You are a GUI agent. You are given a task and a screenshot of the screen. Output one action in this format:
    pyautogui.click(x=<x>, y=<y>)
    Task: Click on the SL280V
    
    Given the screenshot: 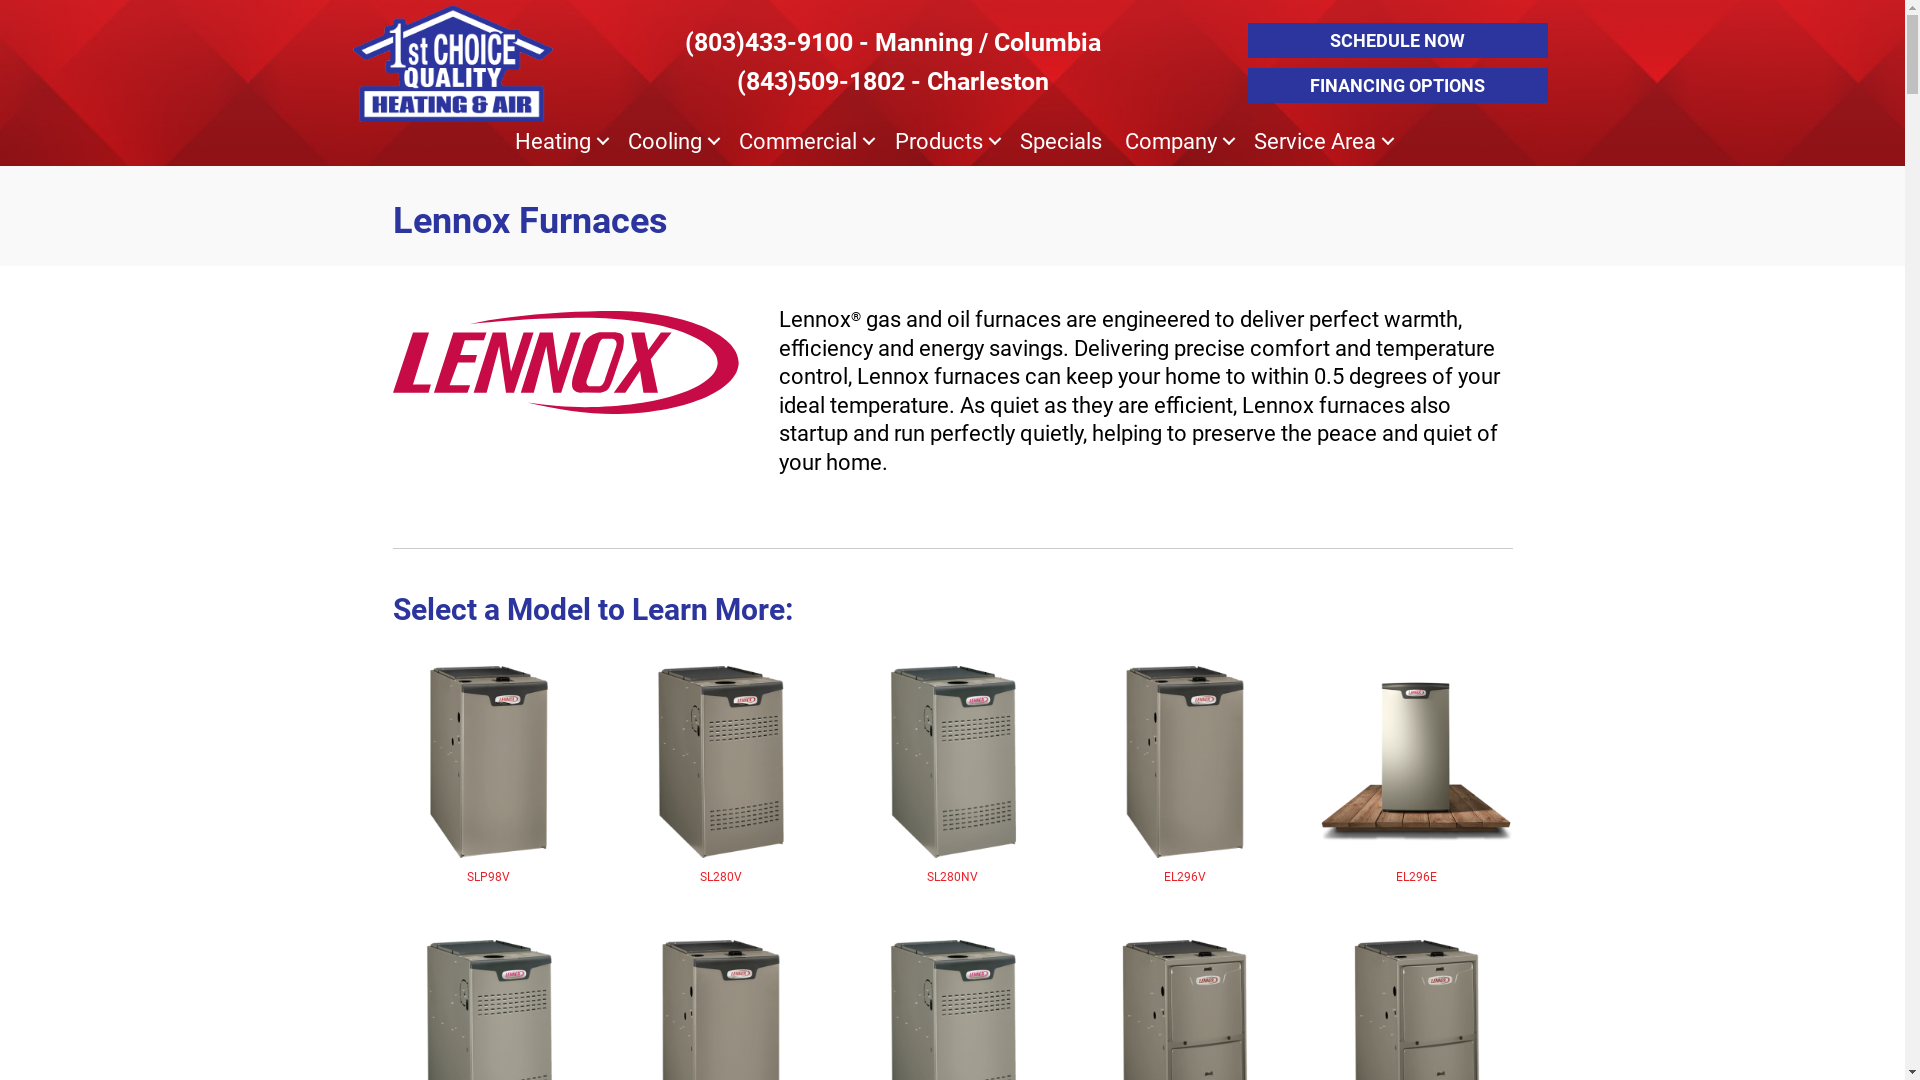 What is the action you would take?
    pyautogui.click(x=720, y=776)
    